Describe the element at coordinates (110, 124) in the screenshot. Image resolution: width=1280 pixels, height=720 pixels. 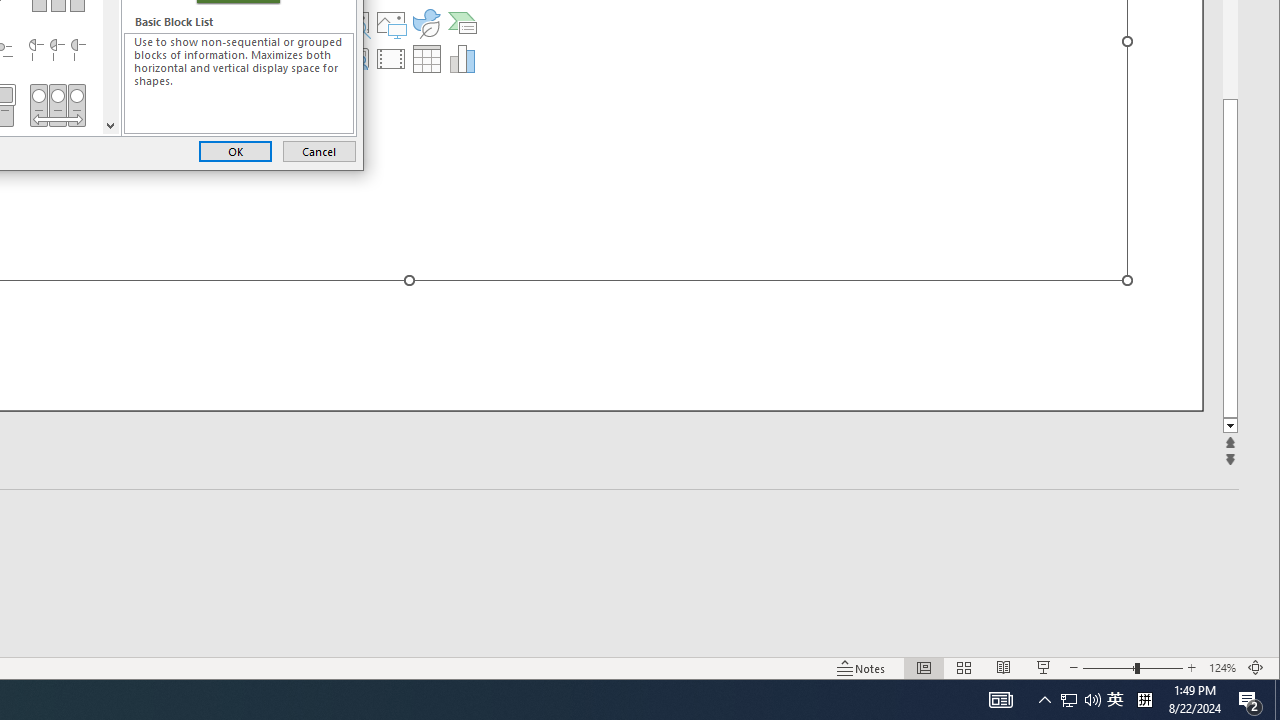
I see `Show desktop` at that location.